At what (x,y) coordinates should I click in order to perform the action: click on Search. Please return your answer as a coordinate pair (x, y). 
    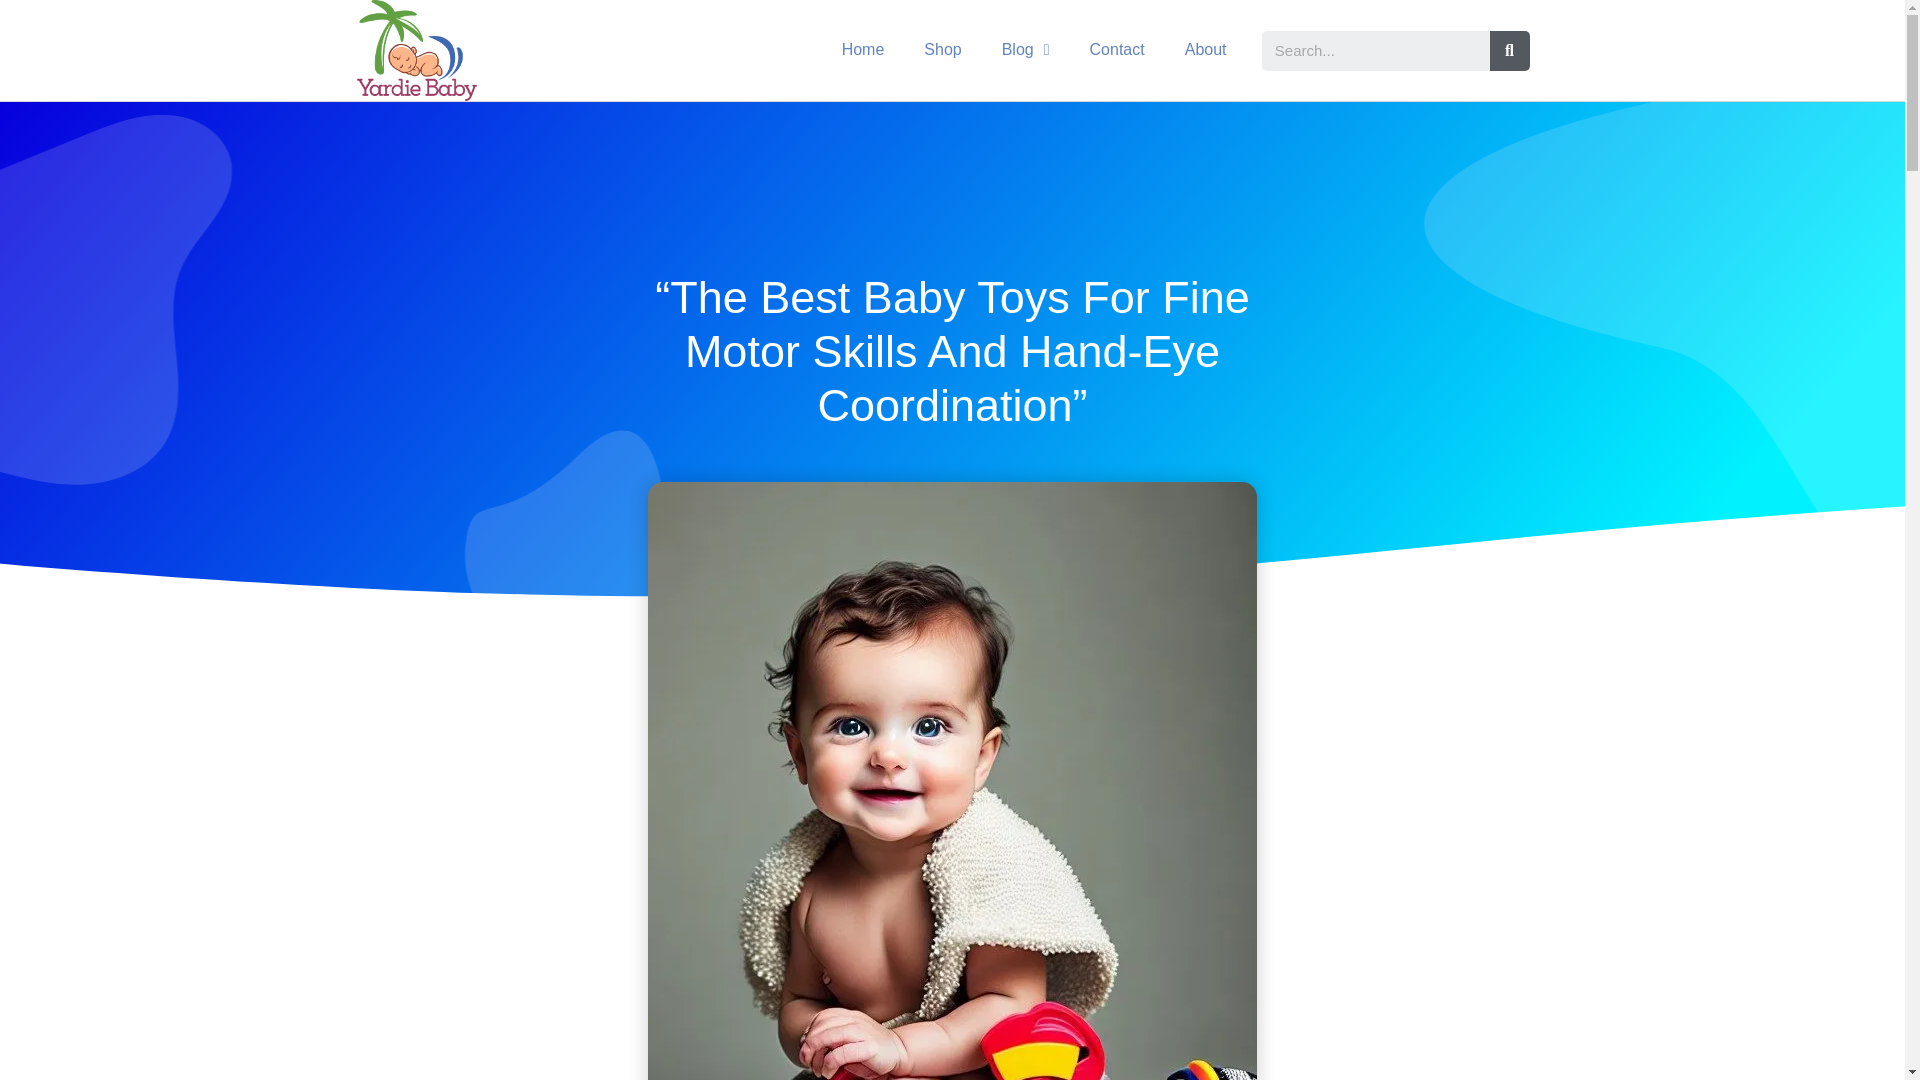
    Looking at the image, I should click on (1375, 51).